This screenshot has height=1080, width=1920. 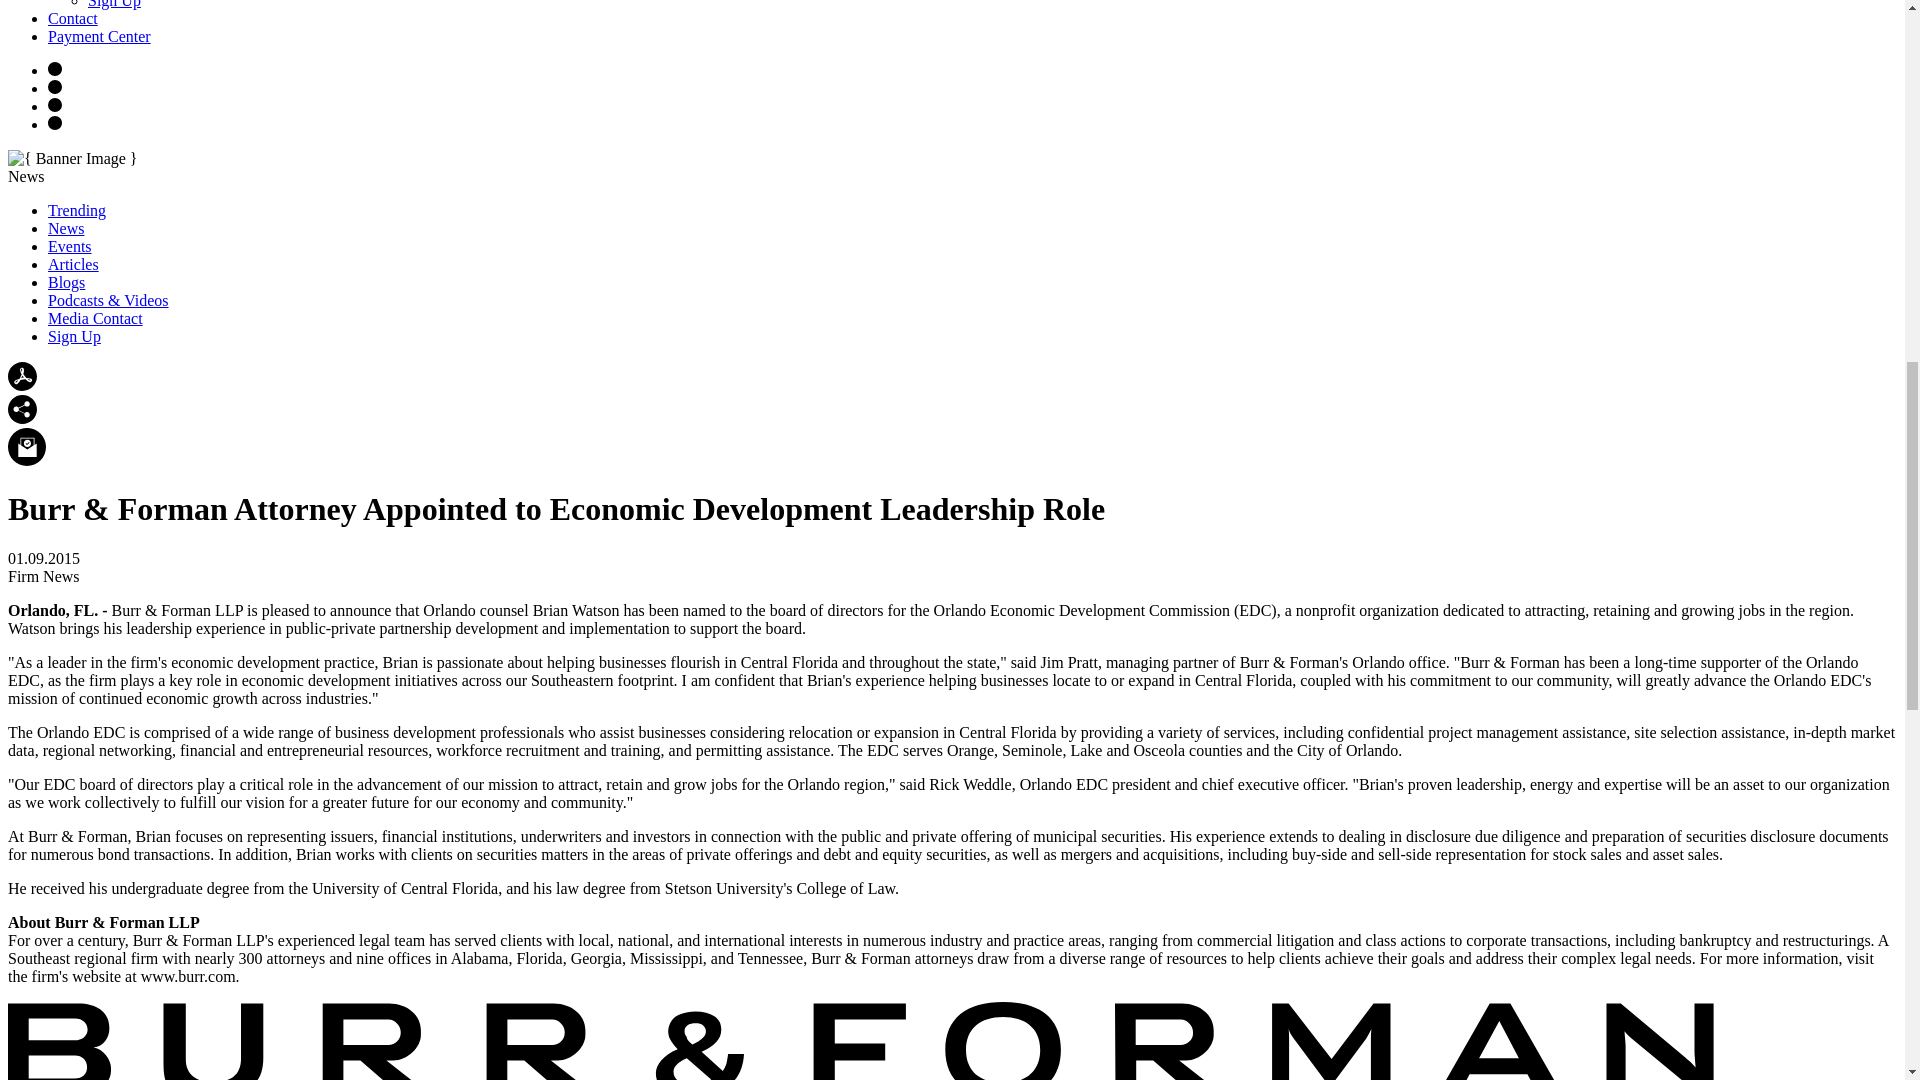 I want to click on Share, so click(x=22, y=418).